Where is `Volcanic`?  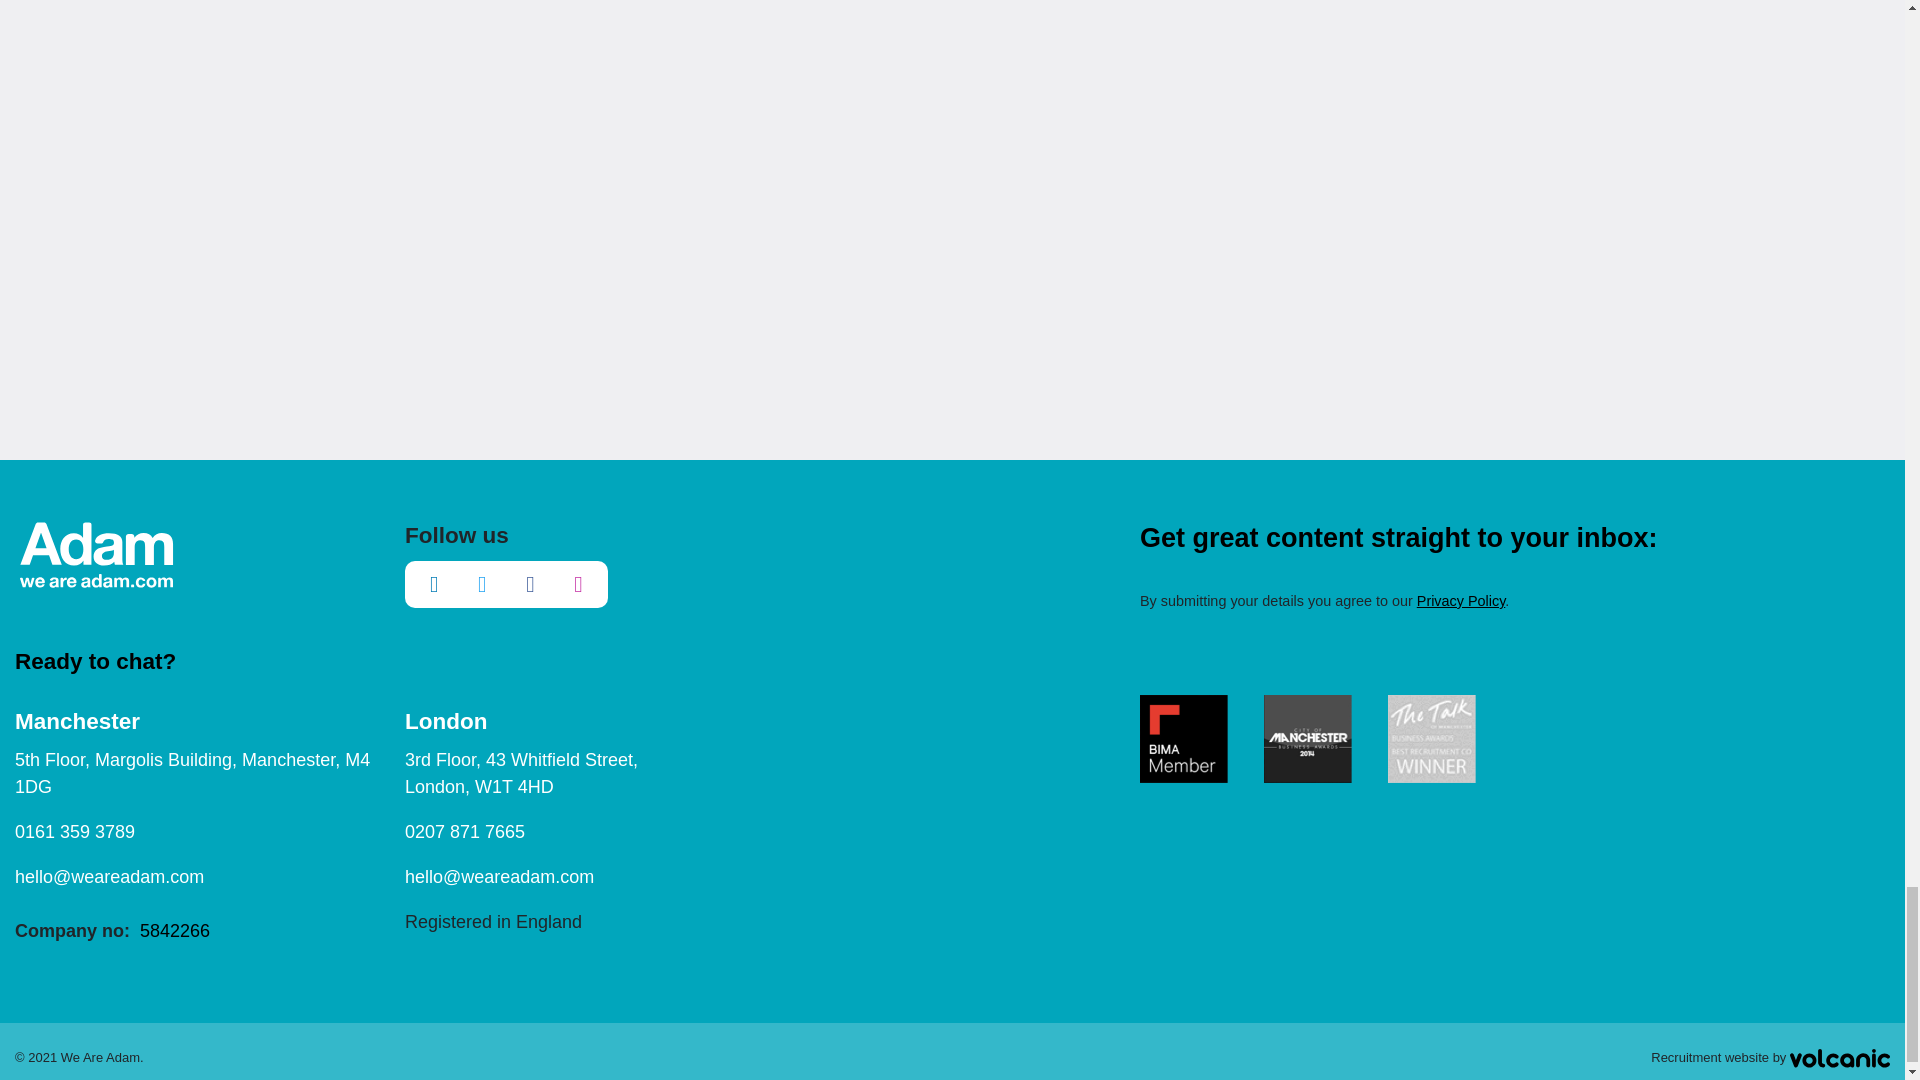
Volcanic is located at coordinates (1839, 1058).